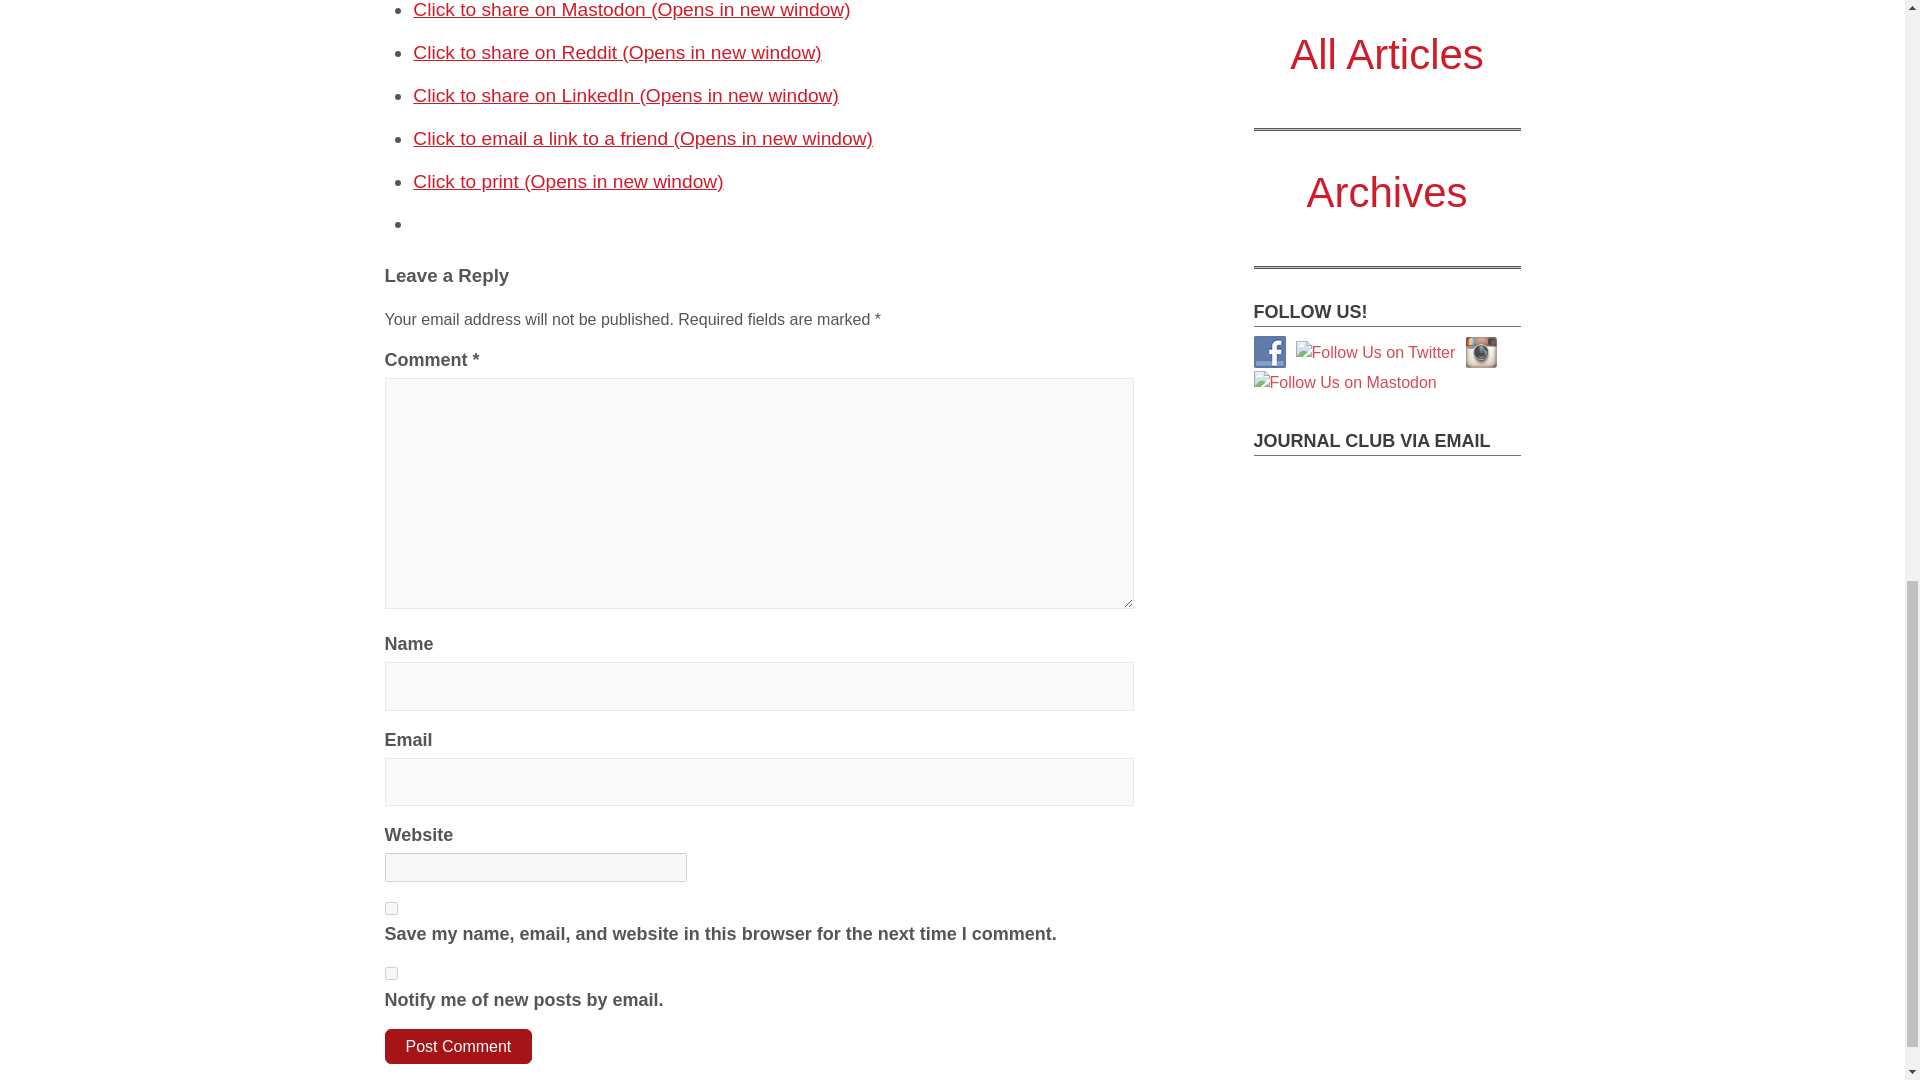 The width and height of the screenshot is (1920, 1080). What do you see at coordinates (390, 908) in the screenshot?
I see `yes` at bounding box center [390, 908].